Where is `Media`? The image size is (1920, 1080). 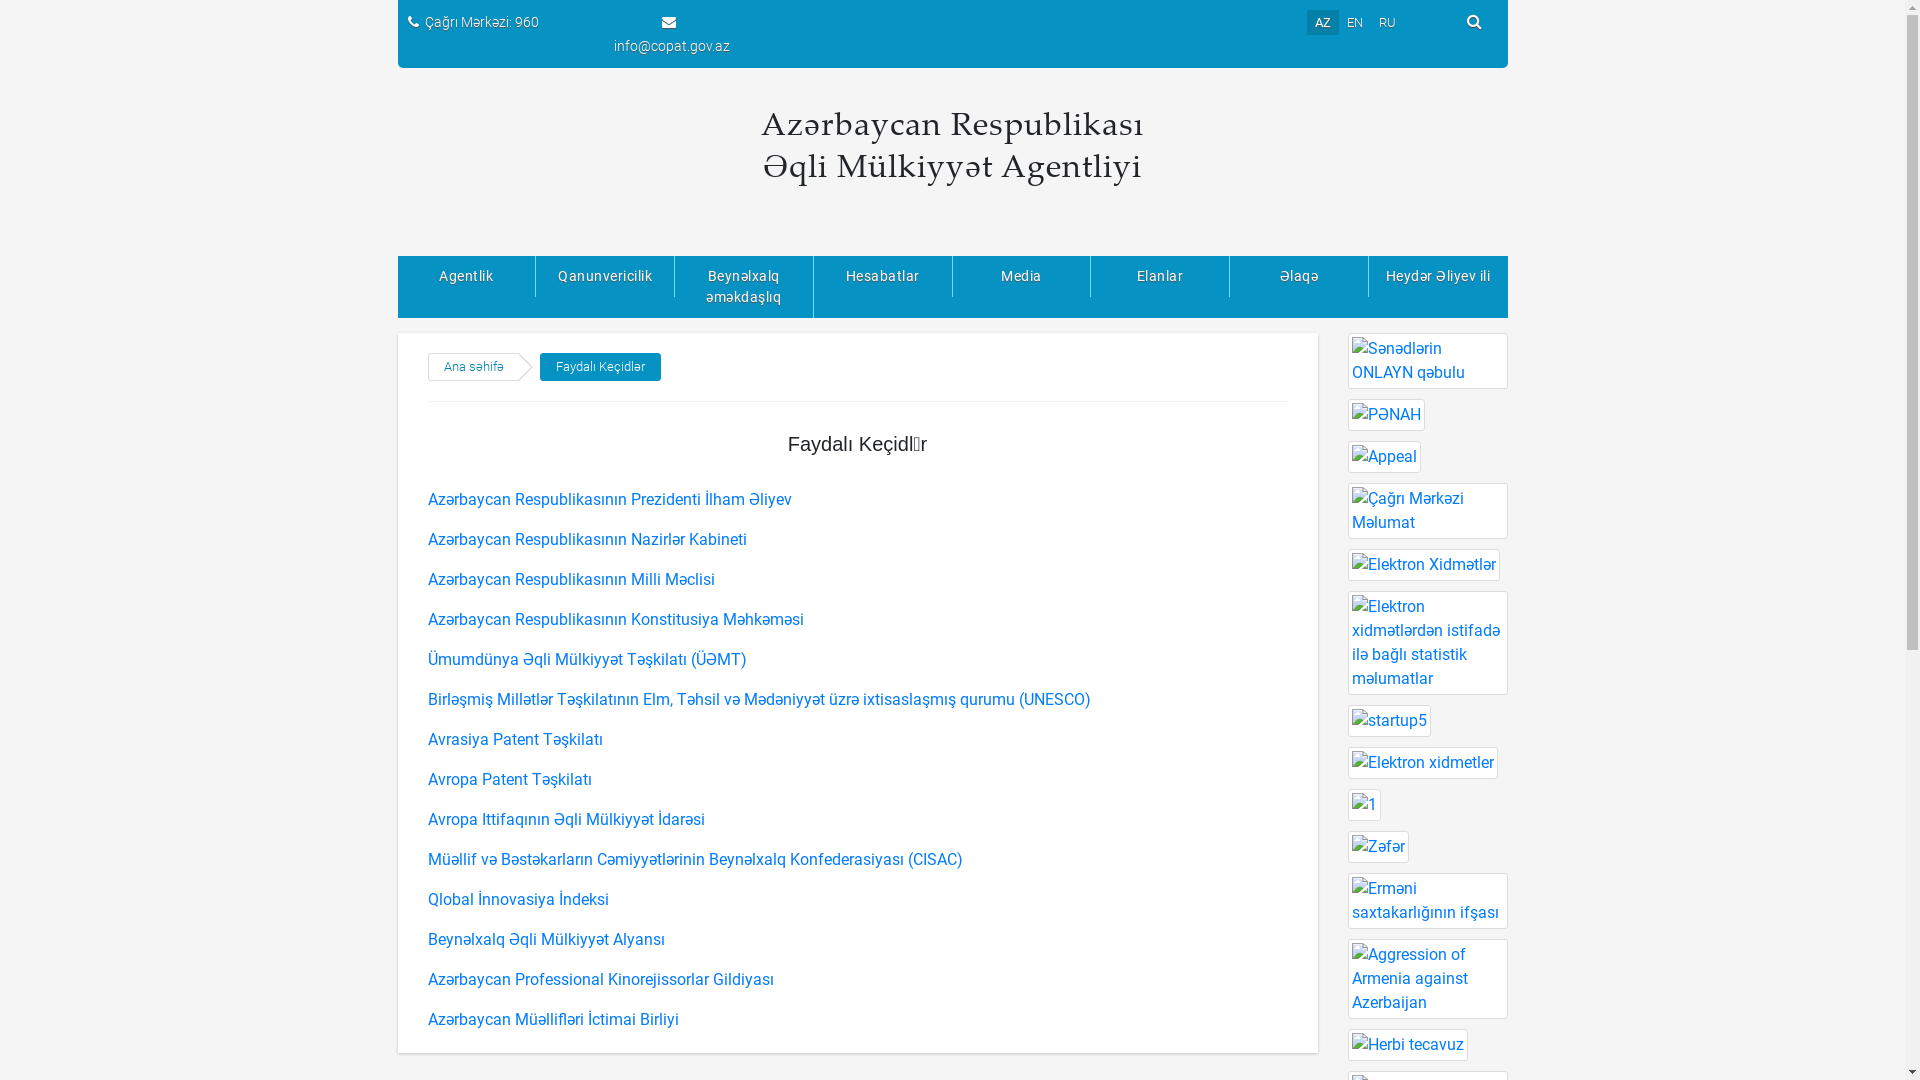
Media is located at coordinates (1022, 276).